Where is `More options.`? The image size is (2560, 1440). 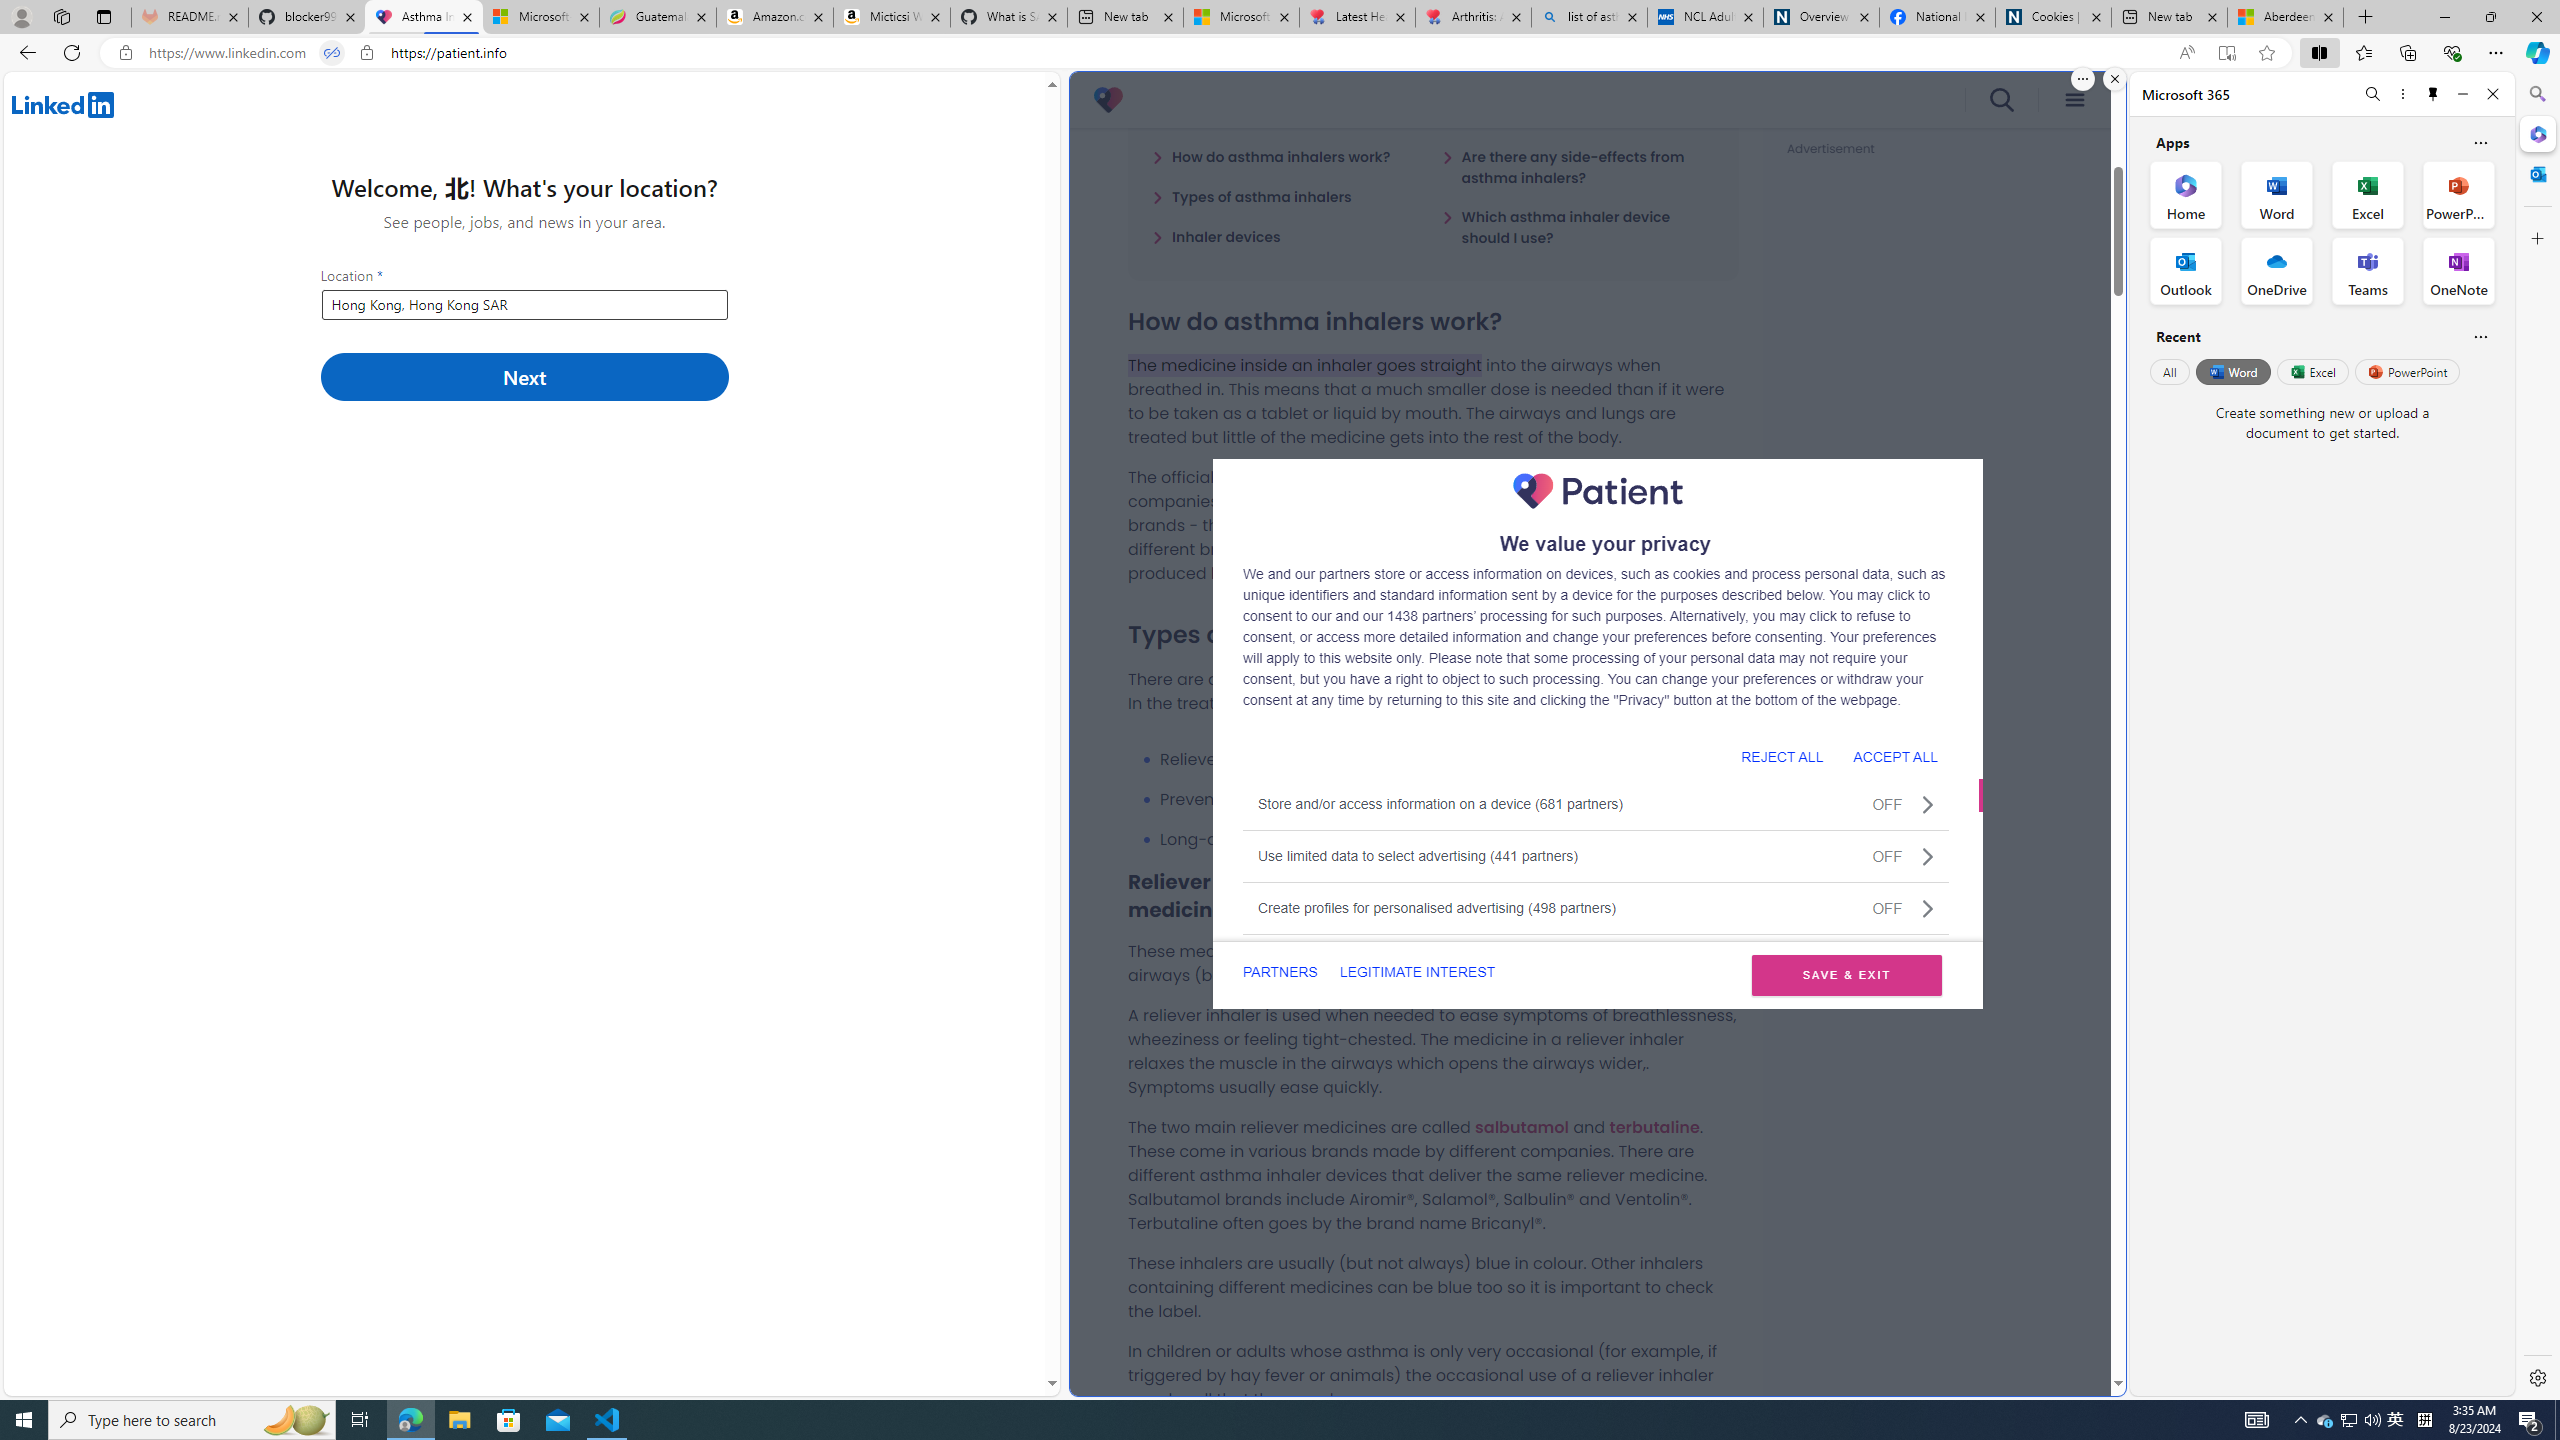
More options. is located at coordinates (2082, 79).